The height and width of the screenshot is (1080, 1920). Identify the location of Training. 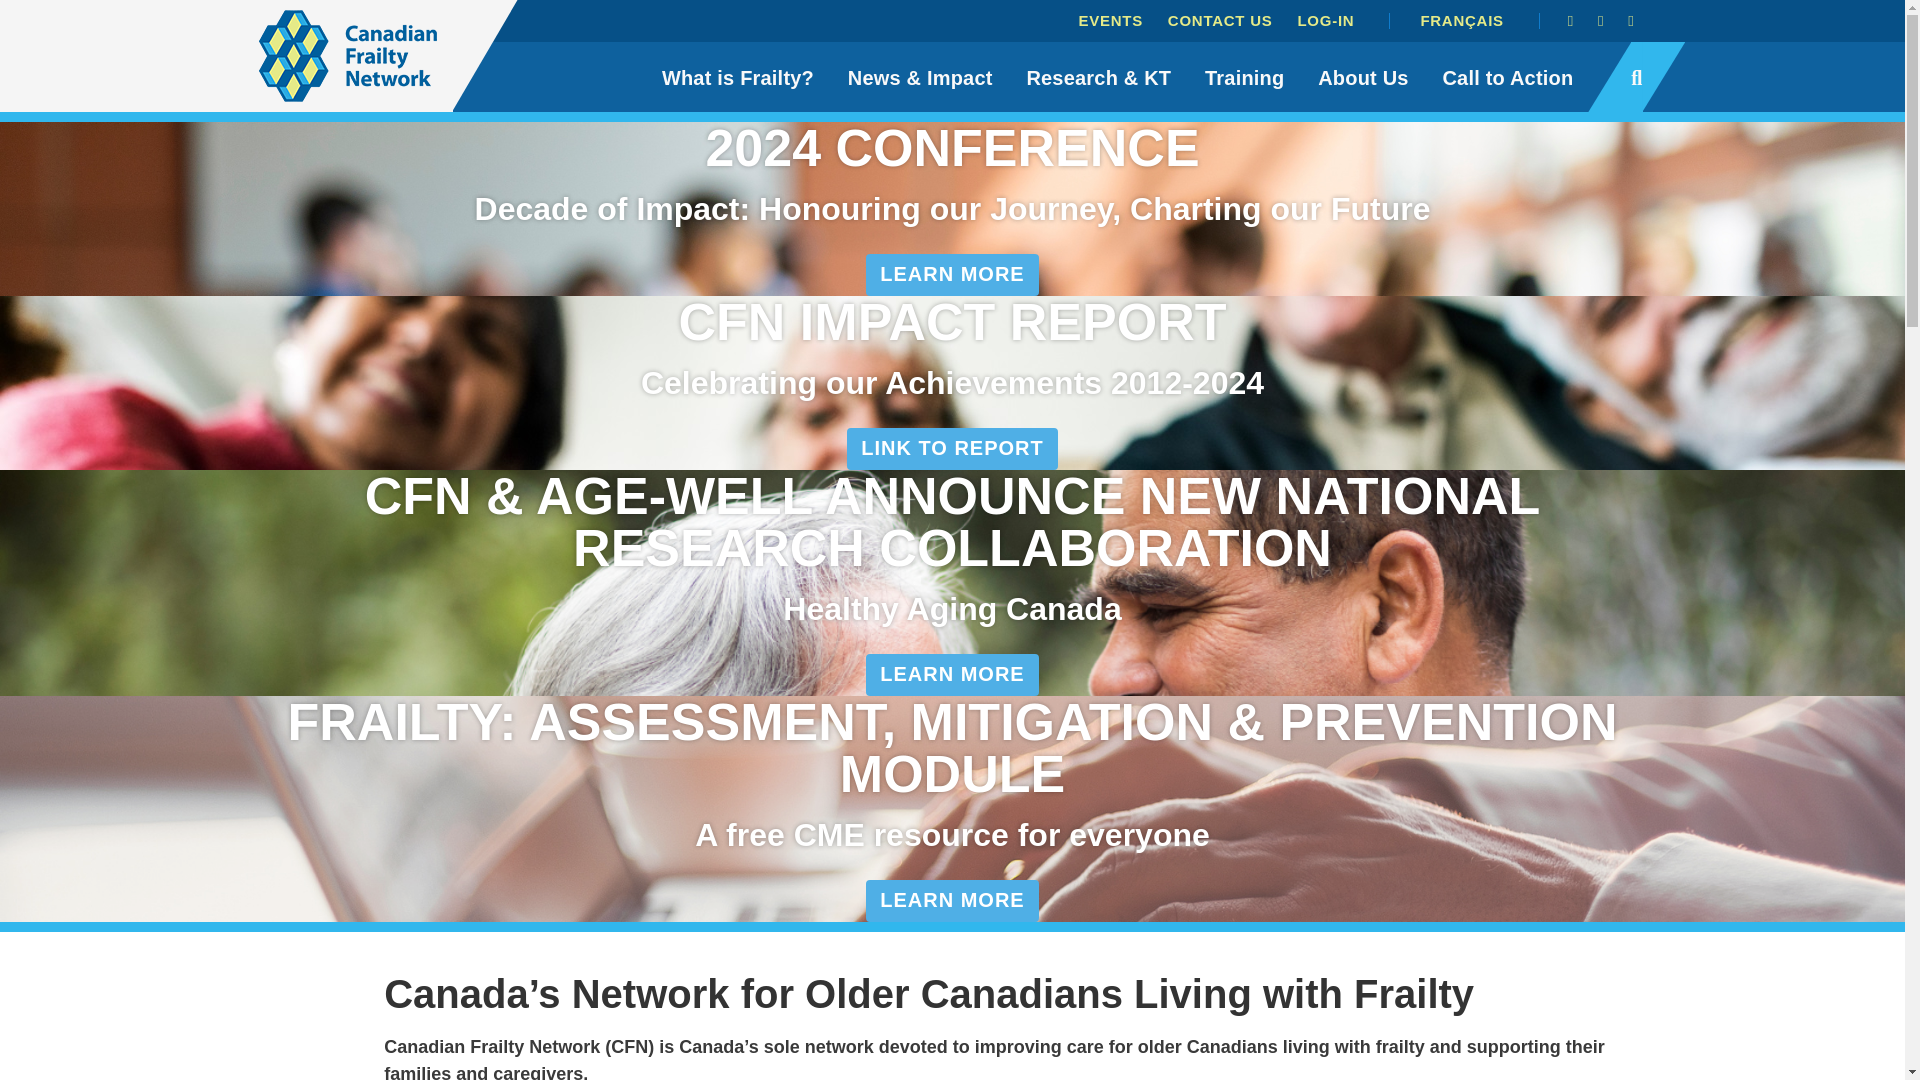
(1244, 77).